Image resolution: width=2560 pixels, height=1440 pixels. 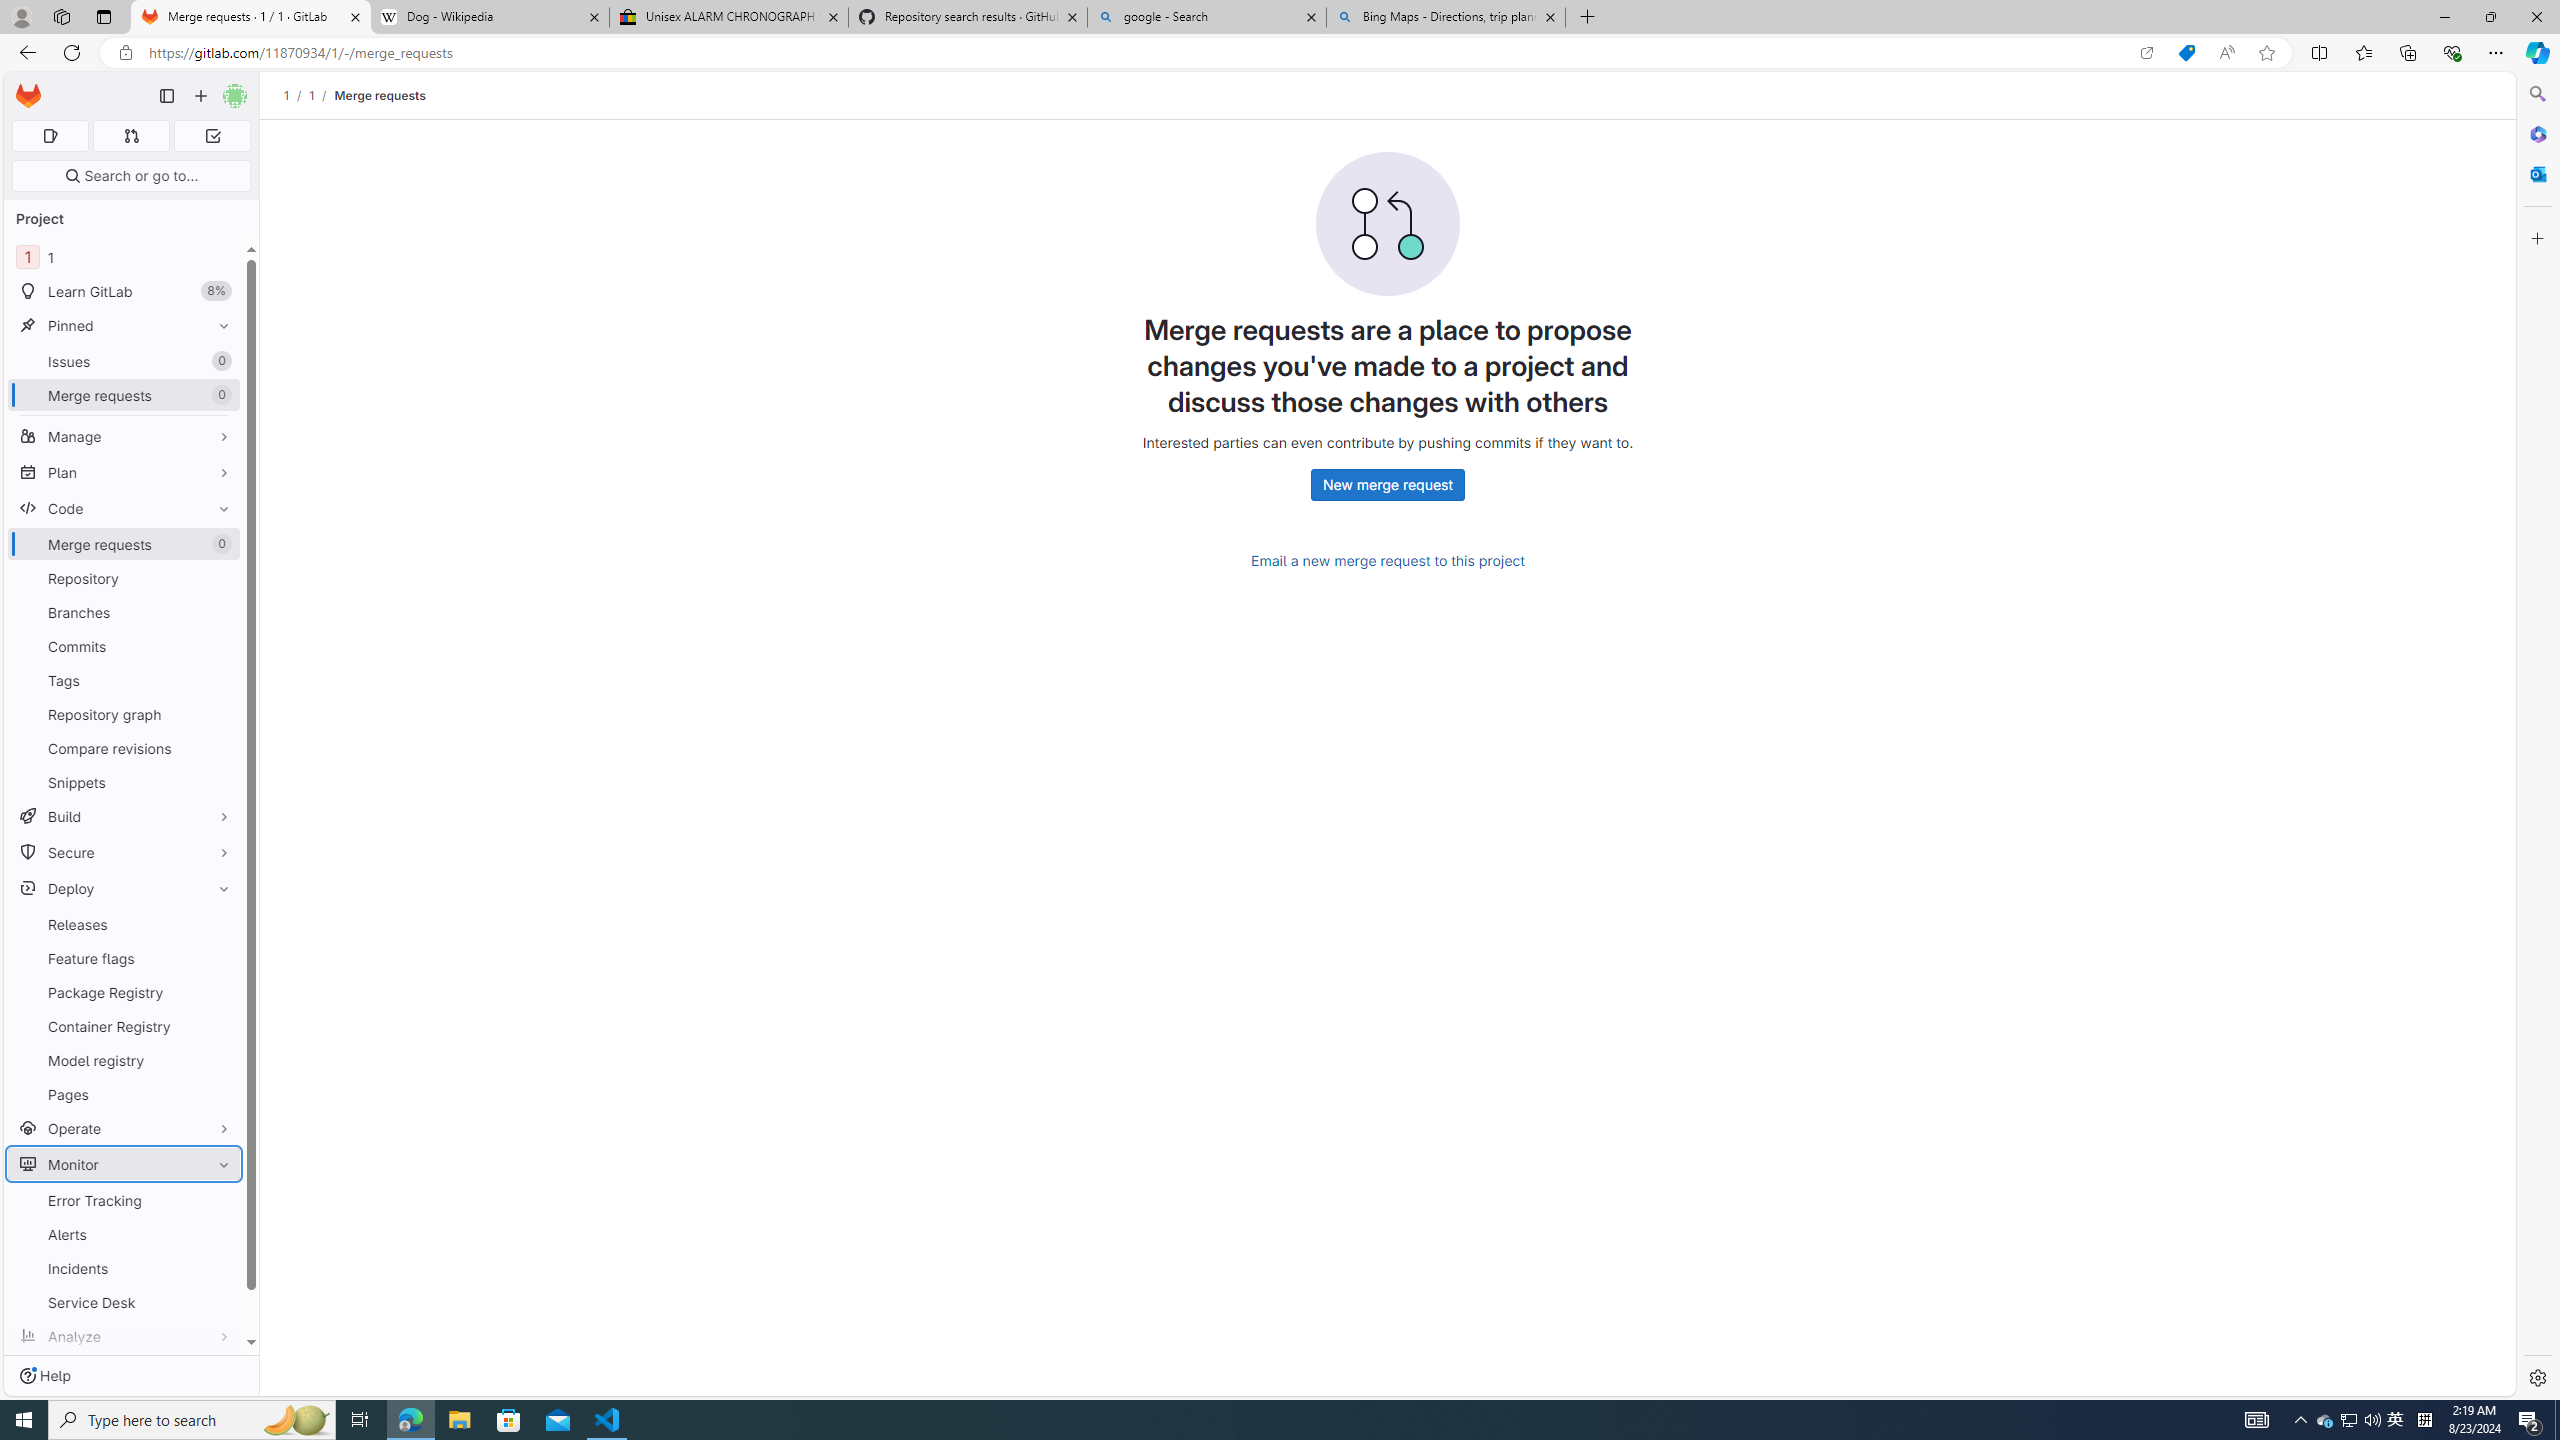 What do you see at coordinates (312, 95) in the screenshot?
I see `1` at bounding box center [312, 95].